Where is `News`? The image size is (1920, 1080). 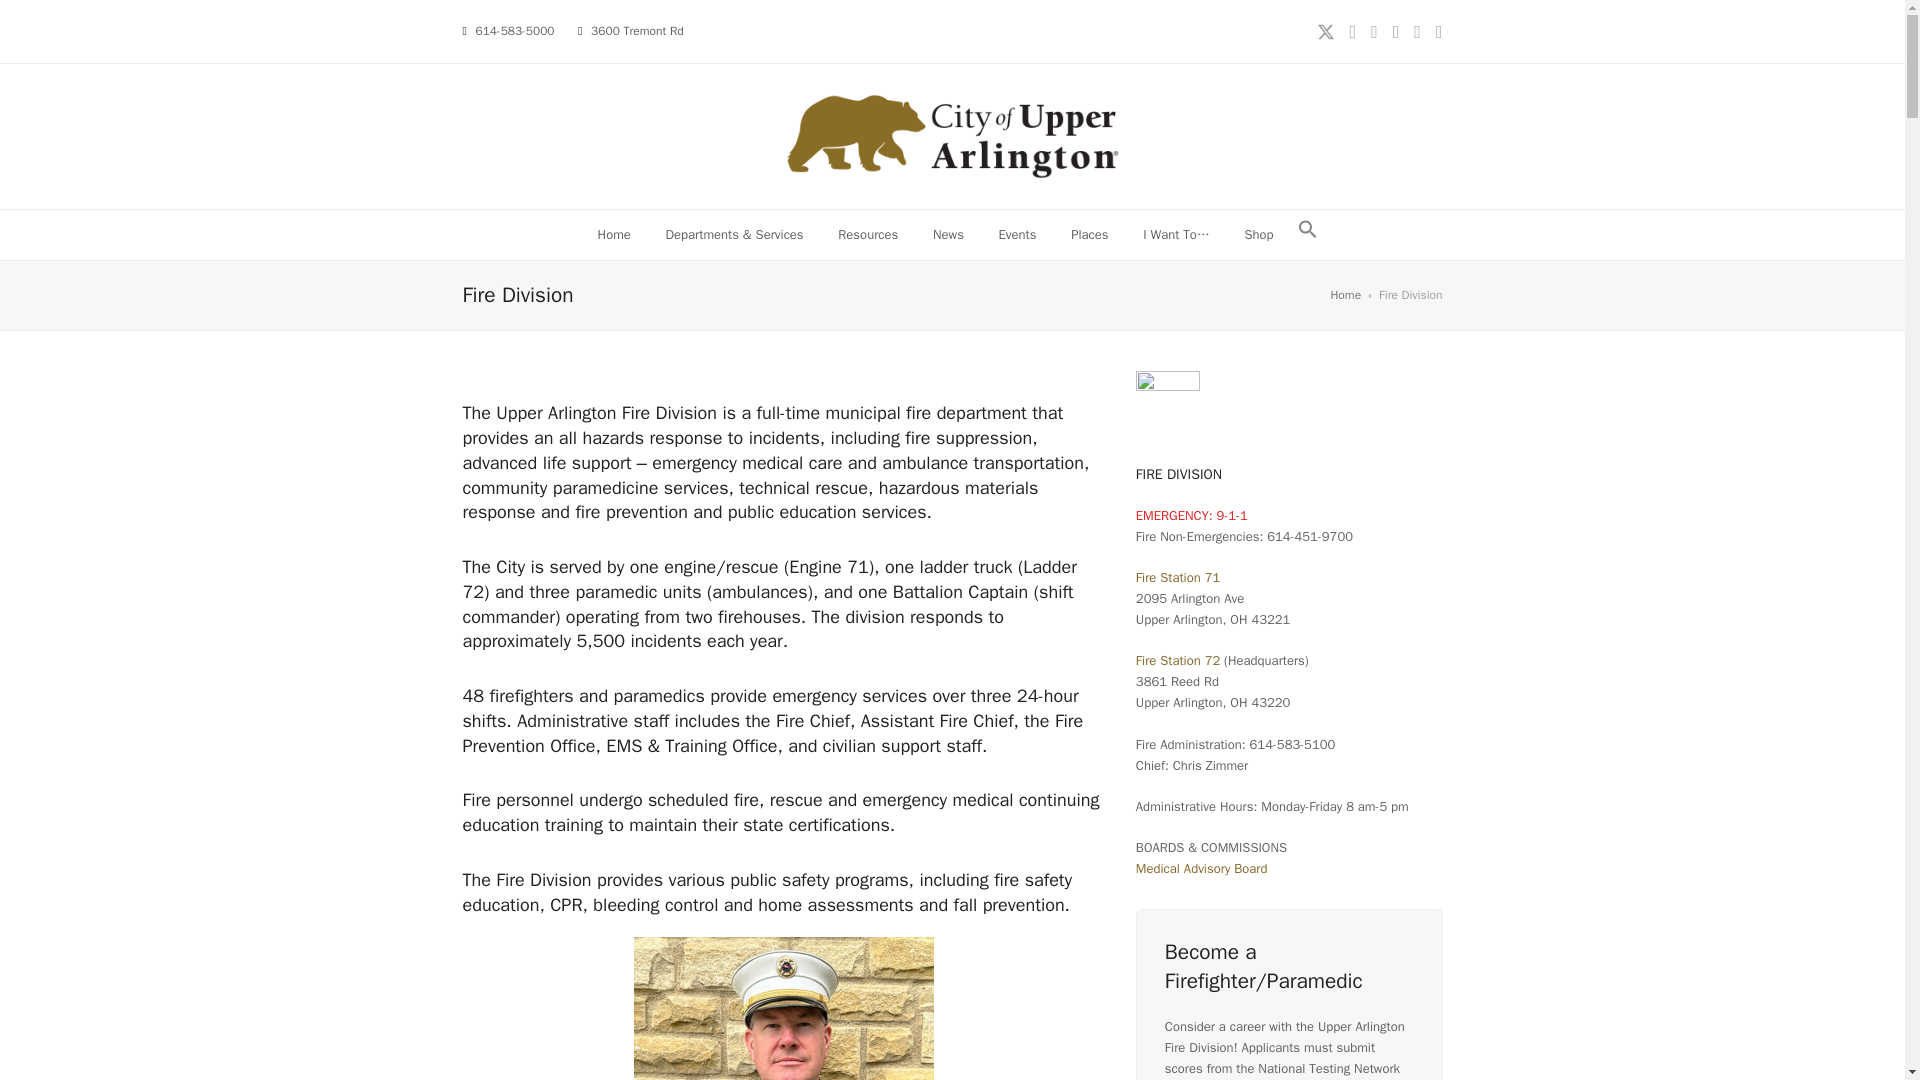
News is located at coordinates (948, 234).